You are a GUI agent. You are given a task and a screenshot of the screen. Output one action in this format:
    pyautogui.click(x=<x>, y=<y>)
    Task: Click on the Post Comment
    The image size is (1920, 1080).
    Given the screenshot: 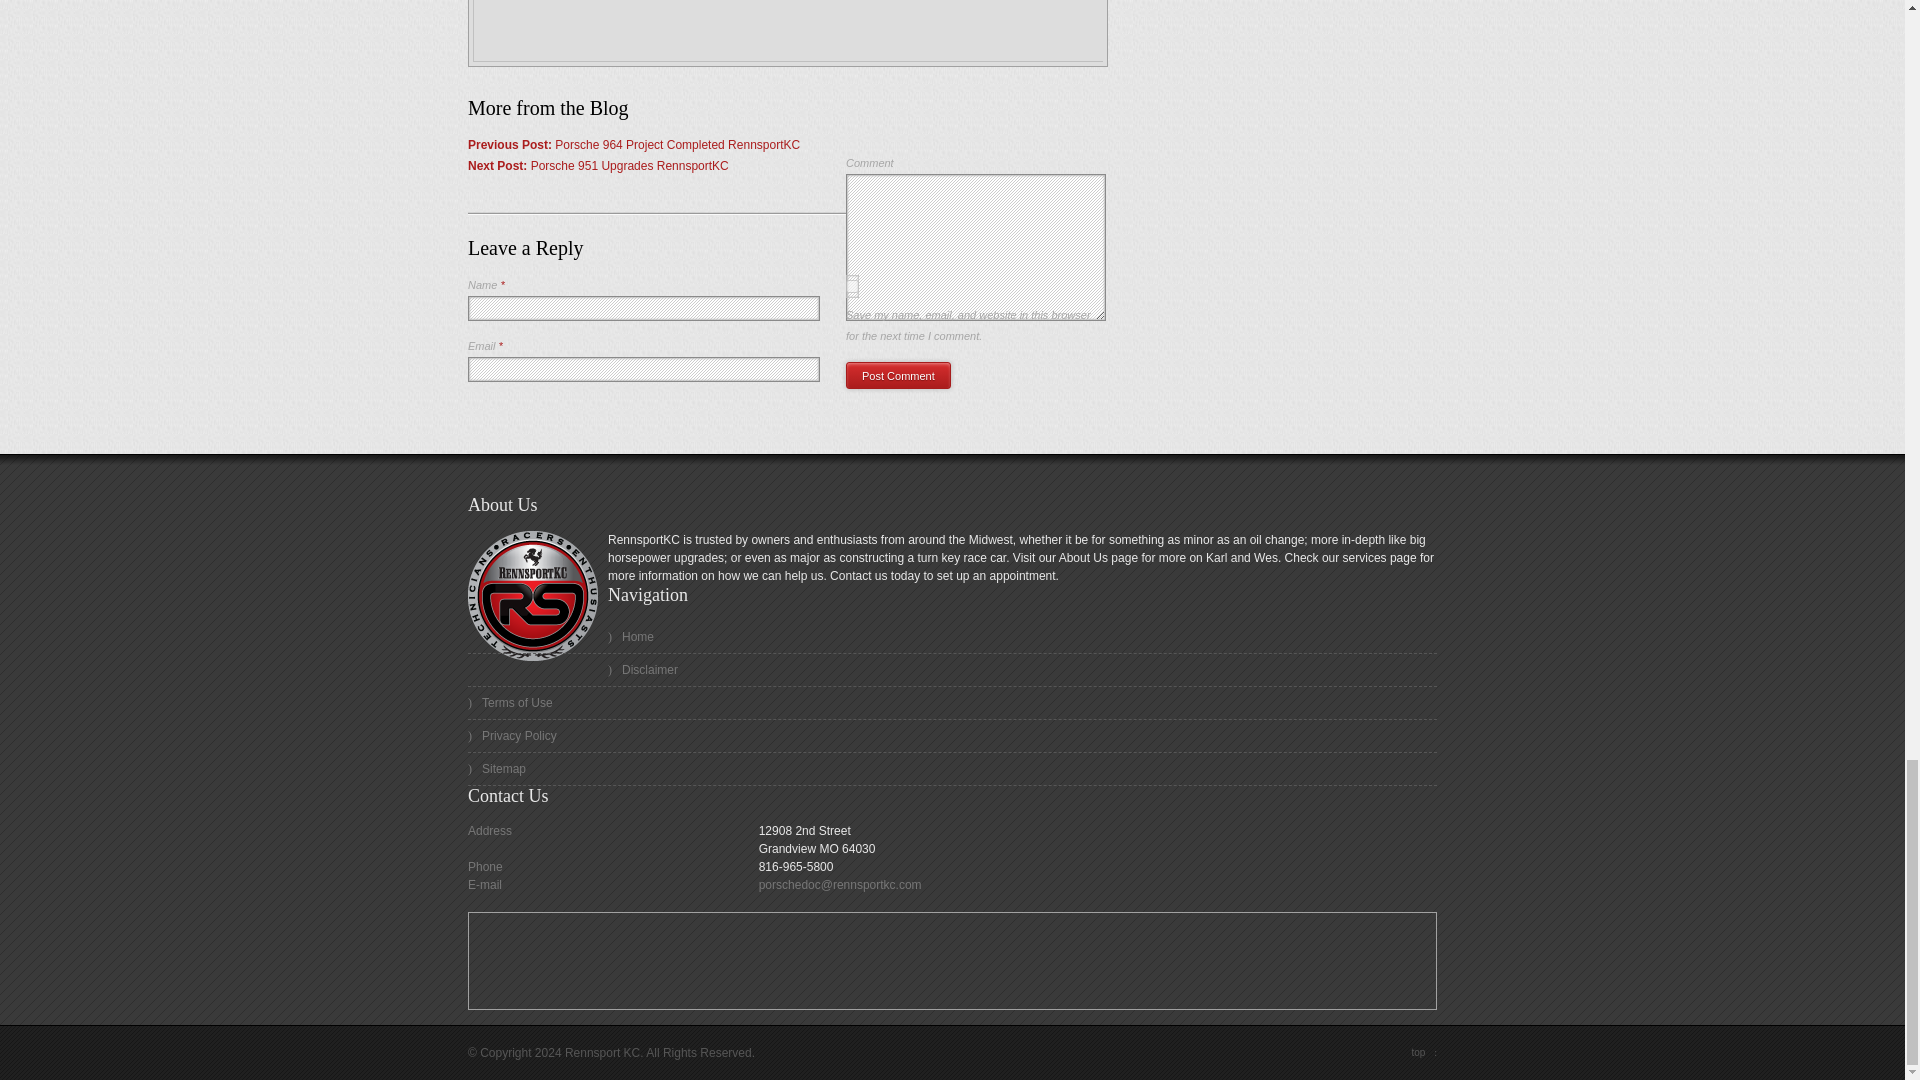 What is the action you would take?
    pyautogui.click(x=898, y=374)
    